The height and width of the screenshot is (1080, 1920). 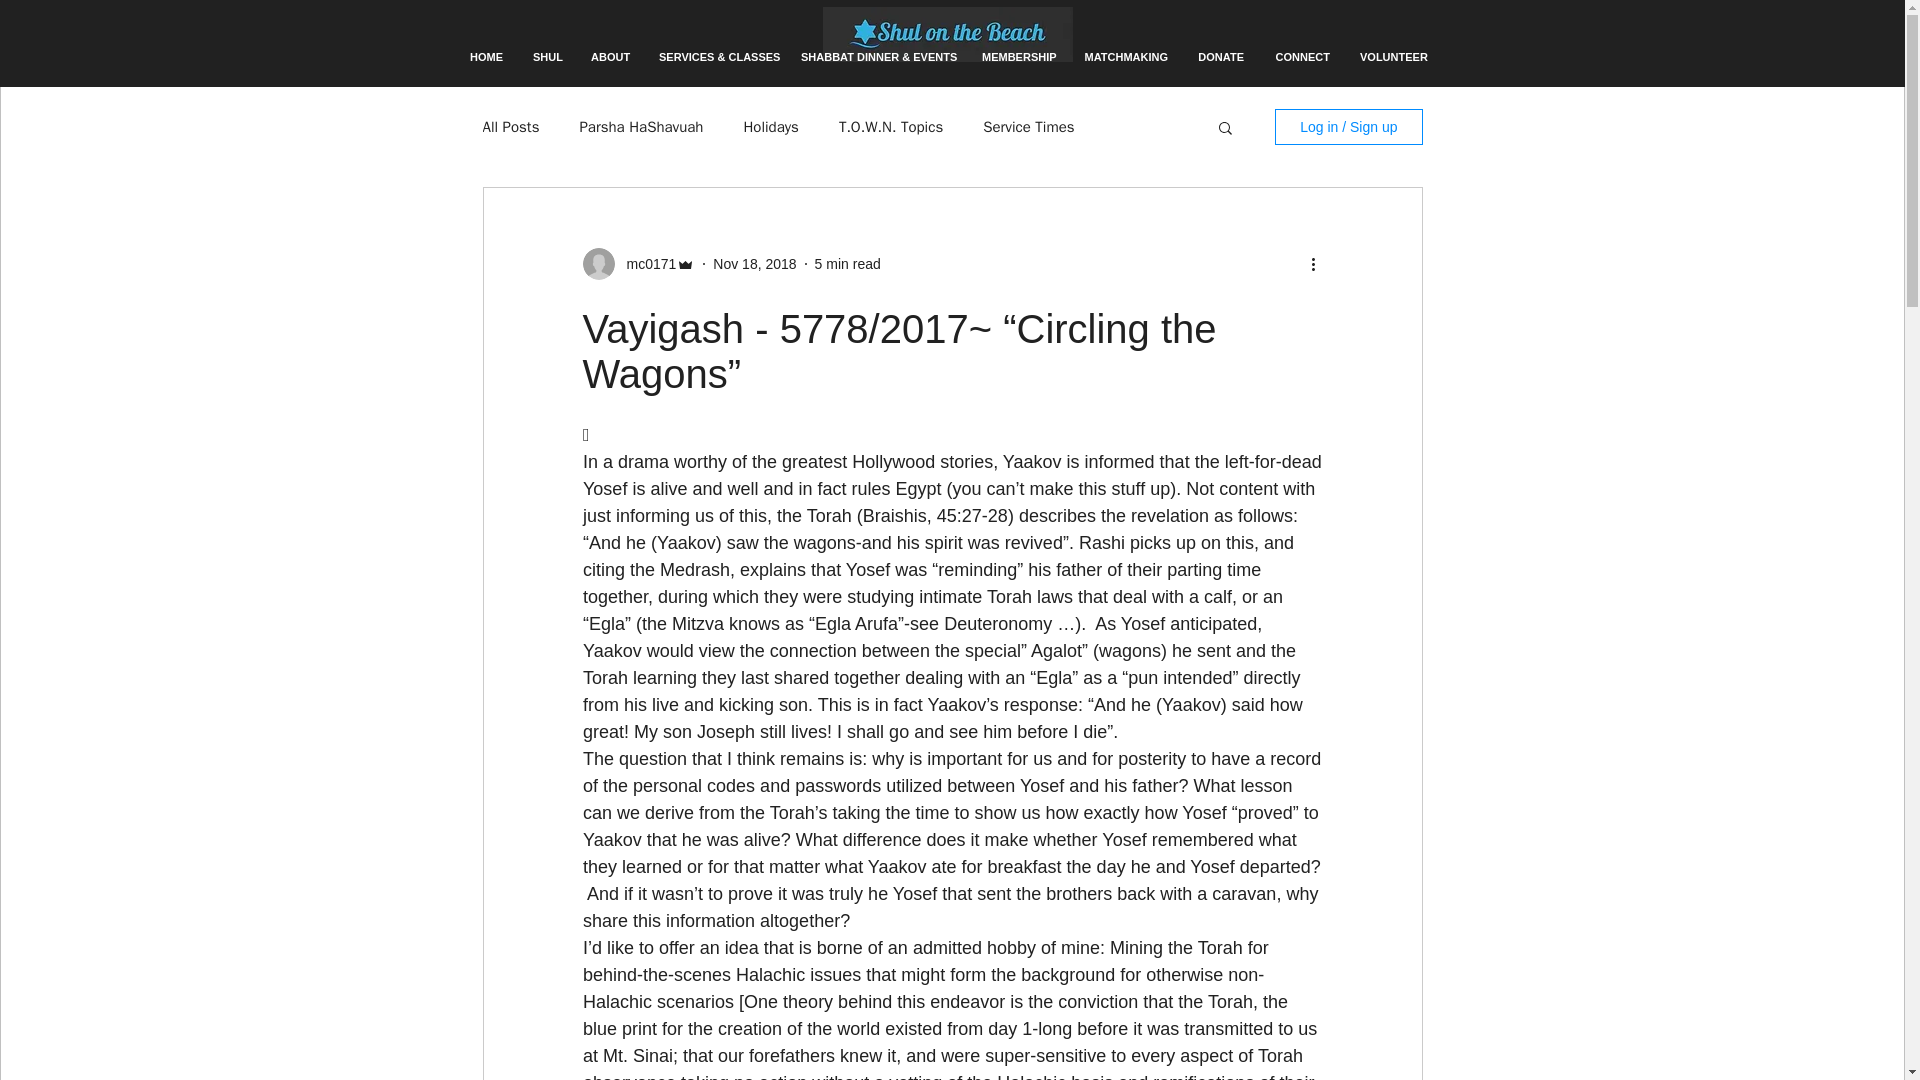 I want to click on Holidays, so click(x=770, y=127).